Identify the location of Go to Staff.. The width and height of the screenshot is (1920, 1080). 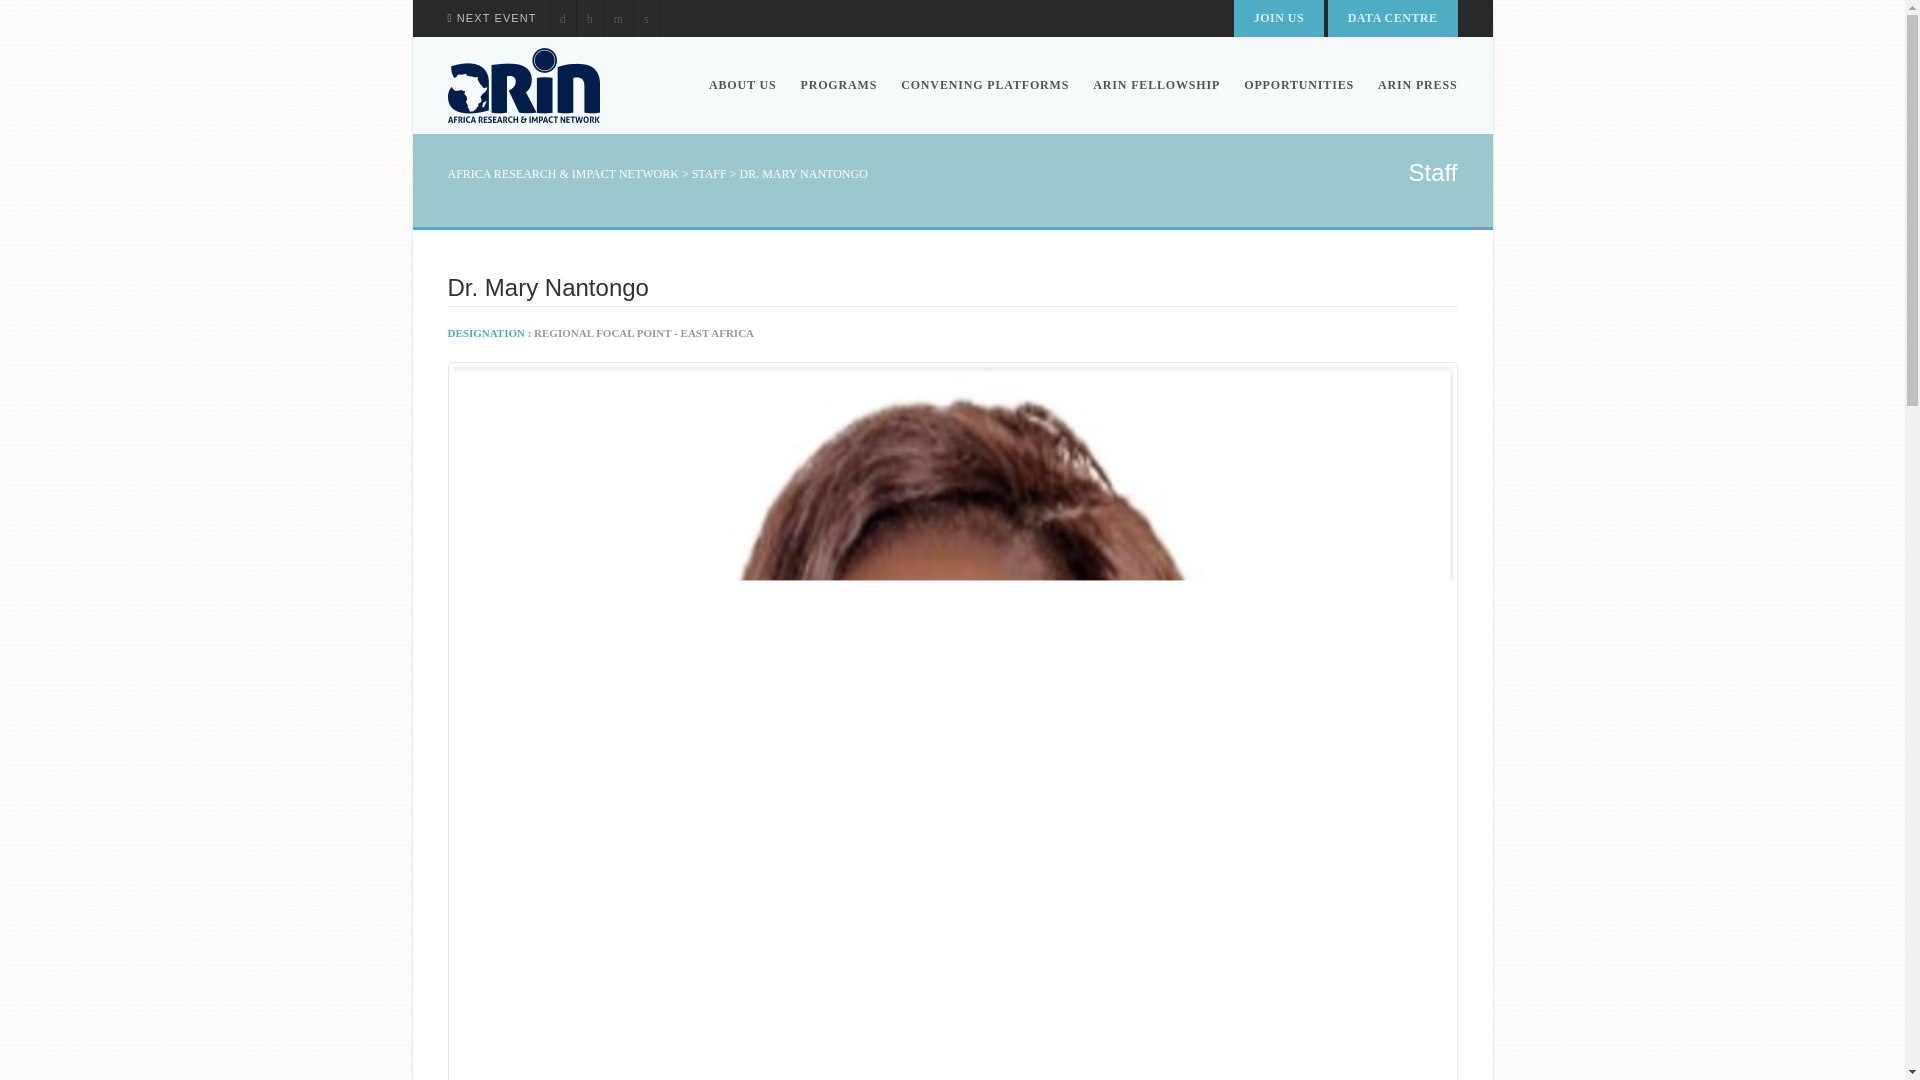
(709, 174).